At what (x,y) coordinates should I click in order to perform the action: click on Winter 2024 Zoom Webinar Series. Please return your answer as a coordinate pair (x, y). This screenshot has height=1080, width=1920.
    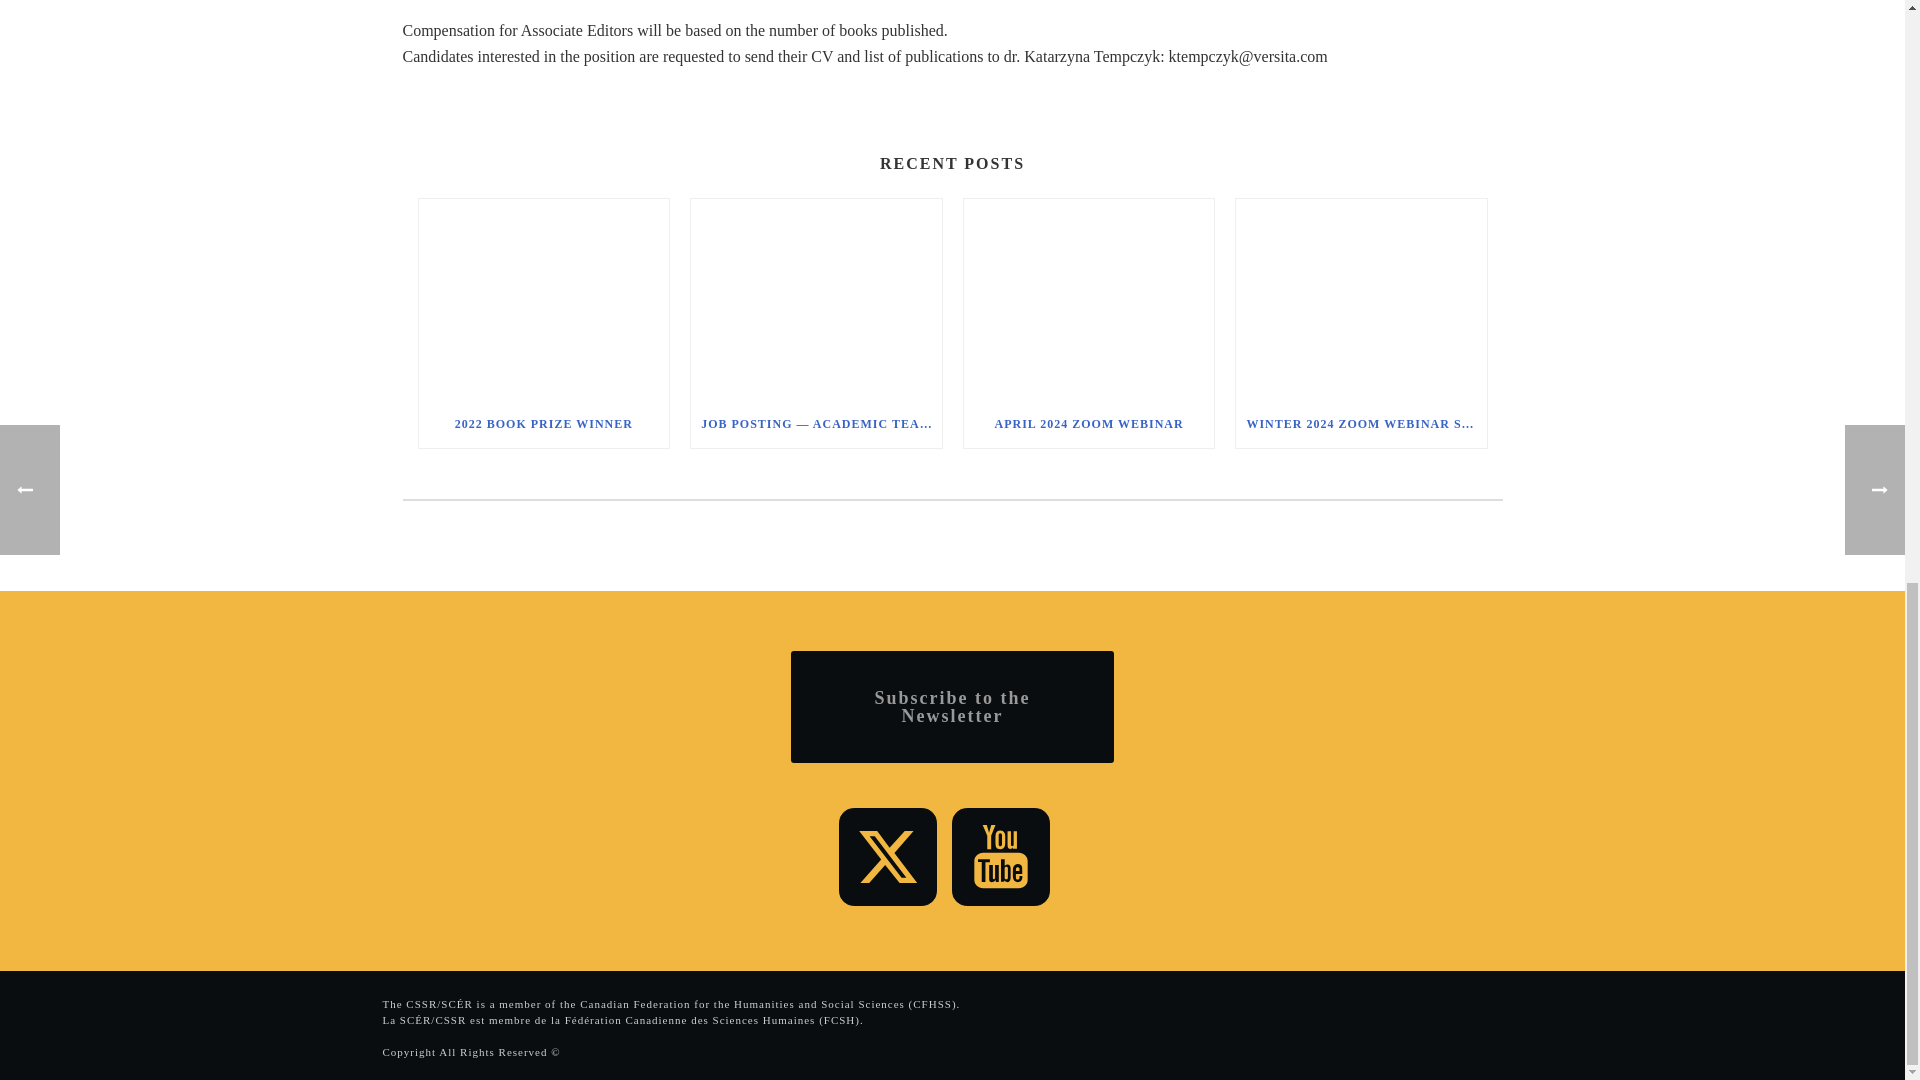
    Looking at the image, I should click on (1361, 298).